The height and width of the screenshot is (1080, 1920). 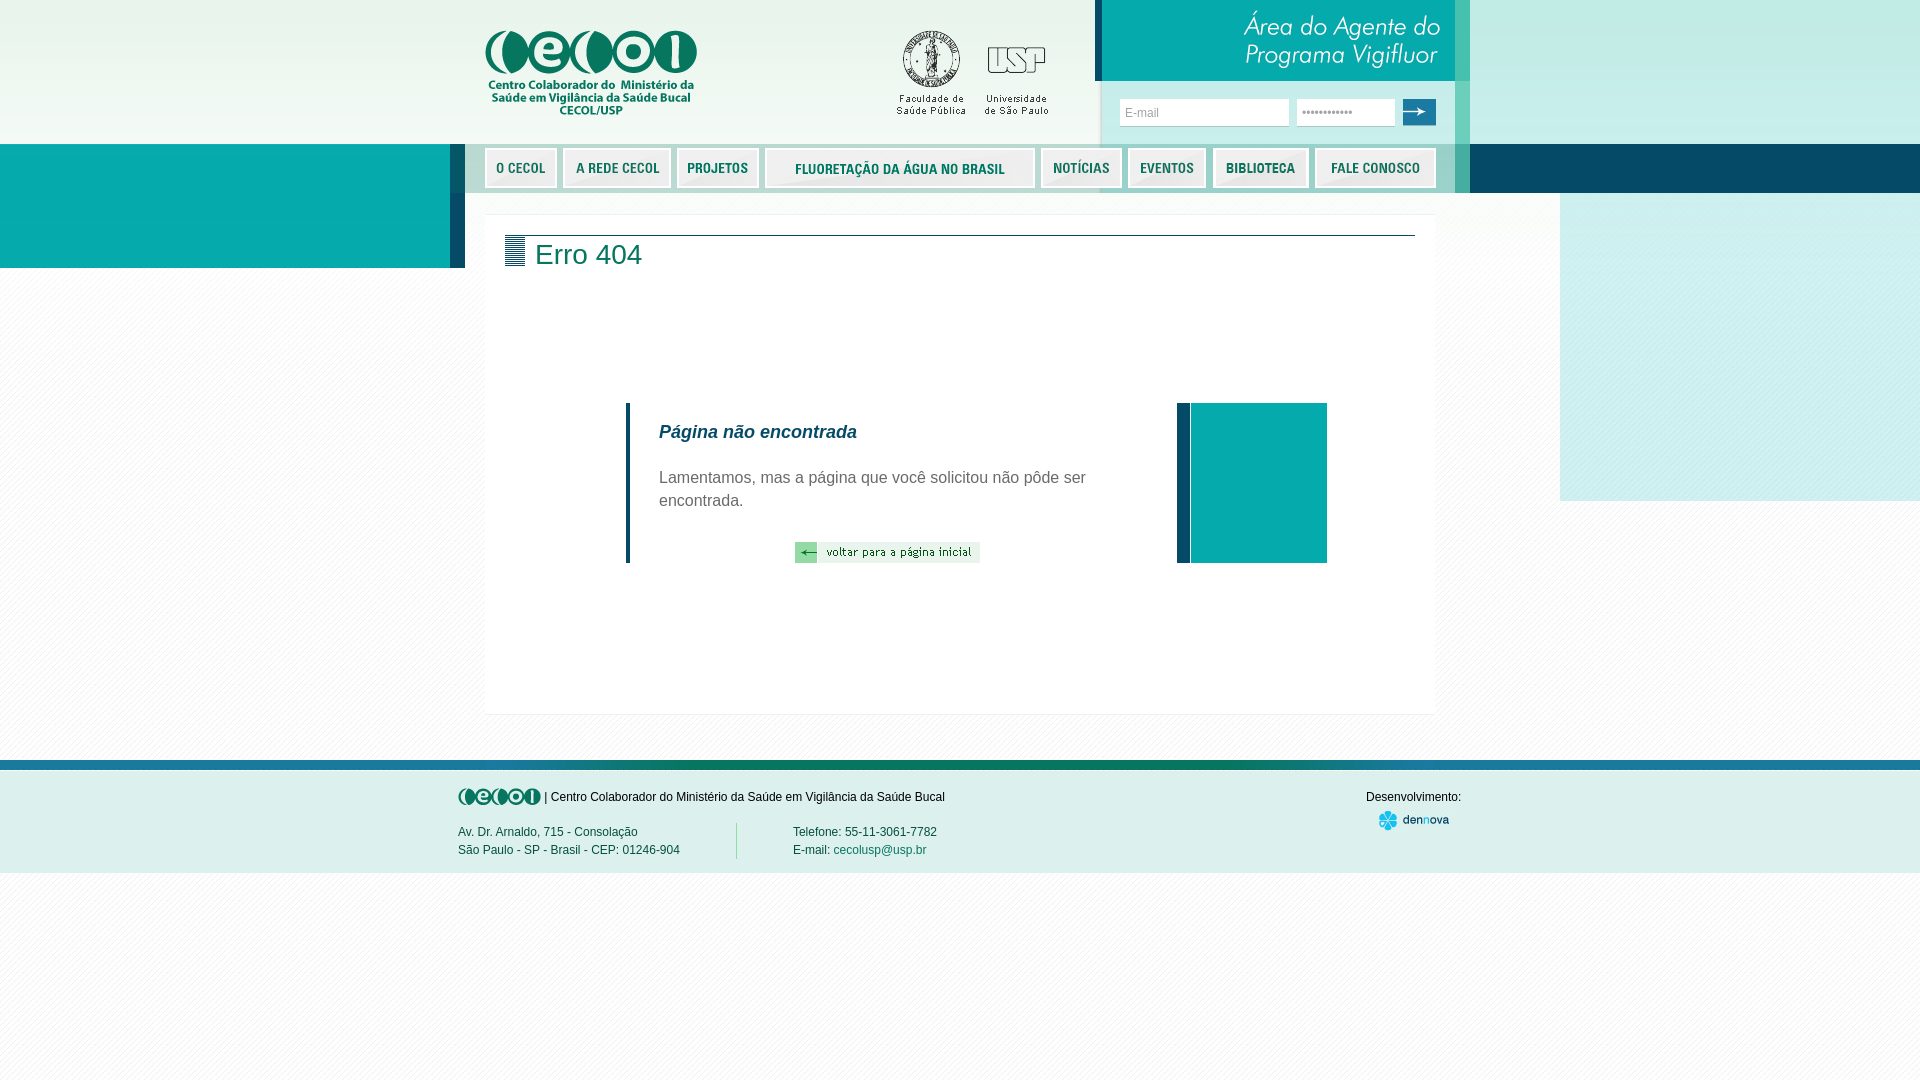 What do you see at coordinates (1420, 112) in the screenshot?
I see `Ok` at bounding box center [1420, 112].